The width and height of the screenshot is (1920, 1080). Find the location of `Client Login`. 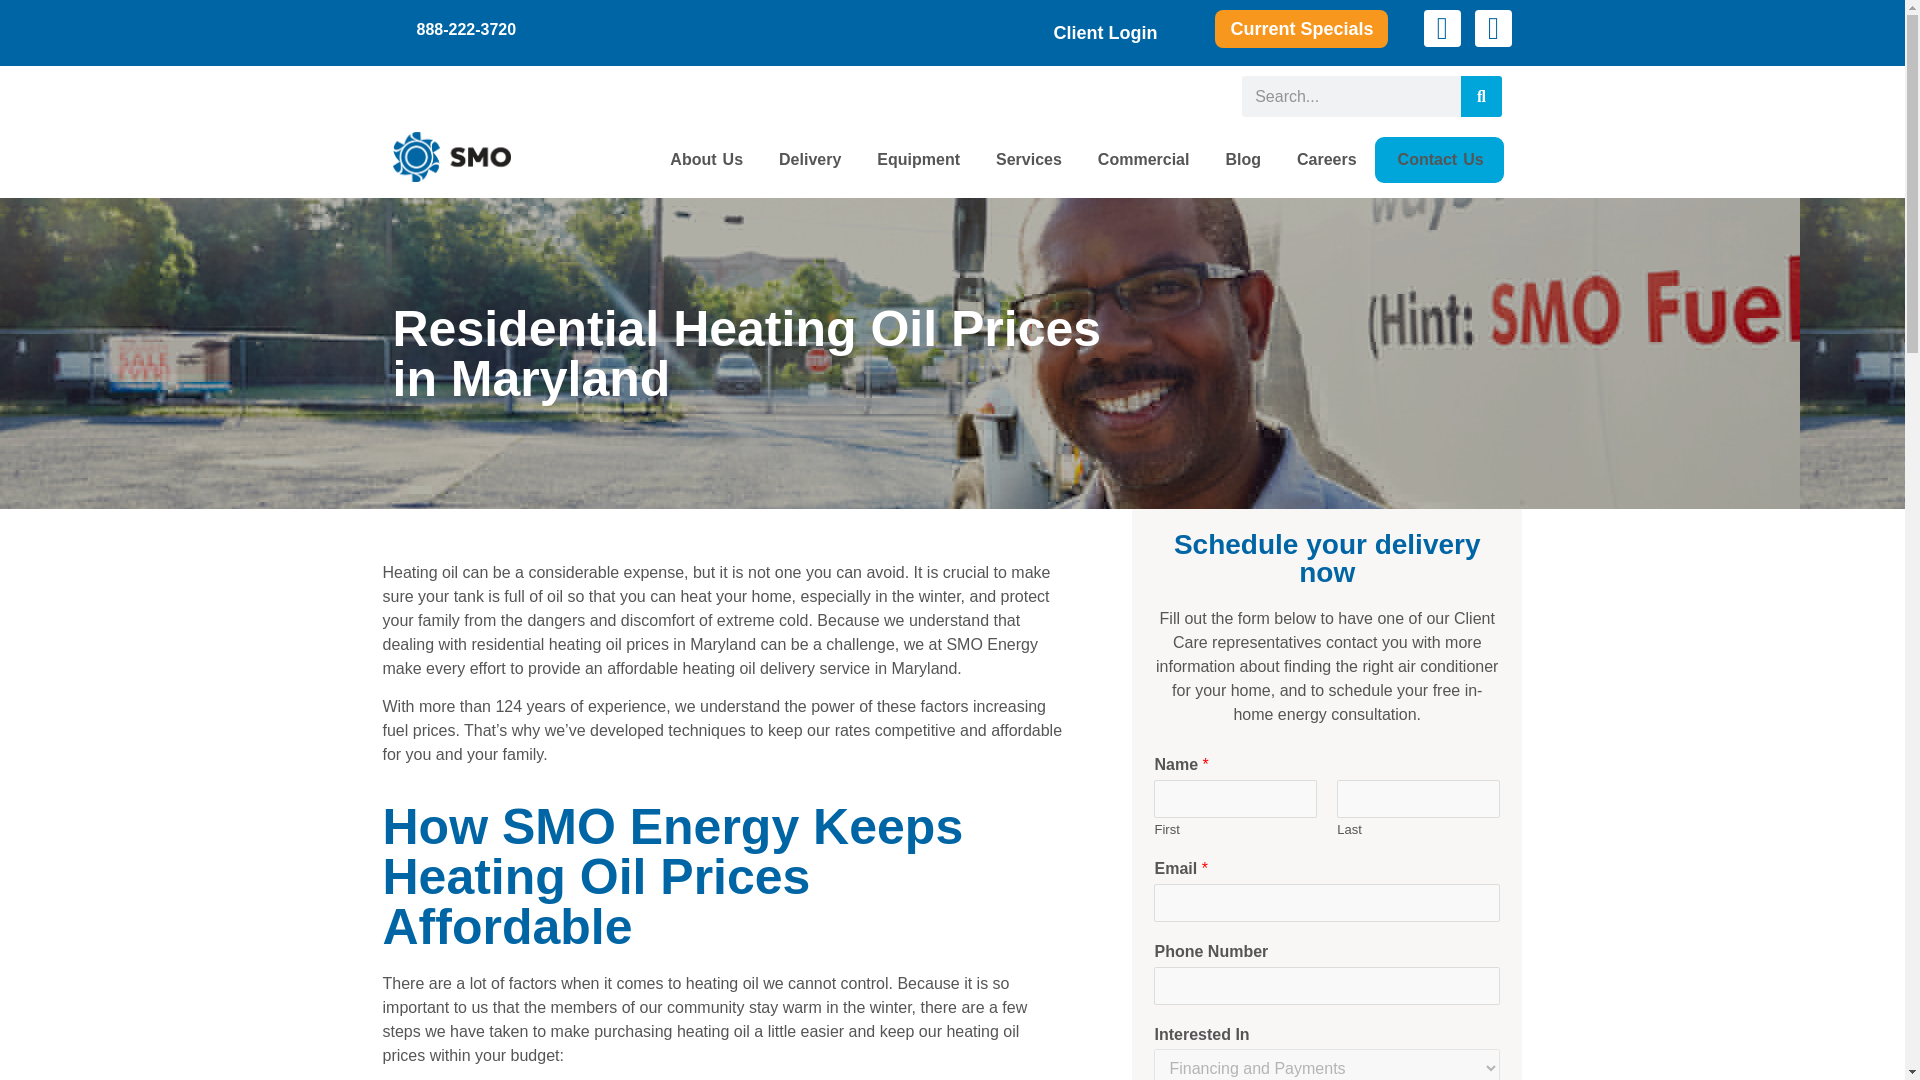

Client Login is located at coordinates (1106, 32).